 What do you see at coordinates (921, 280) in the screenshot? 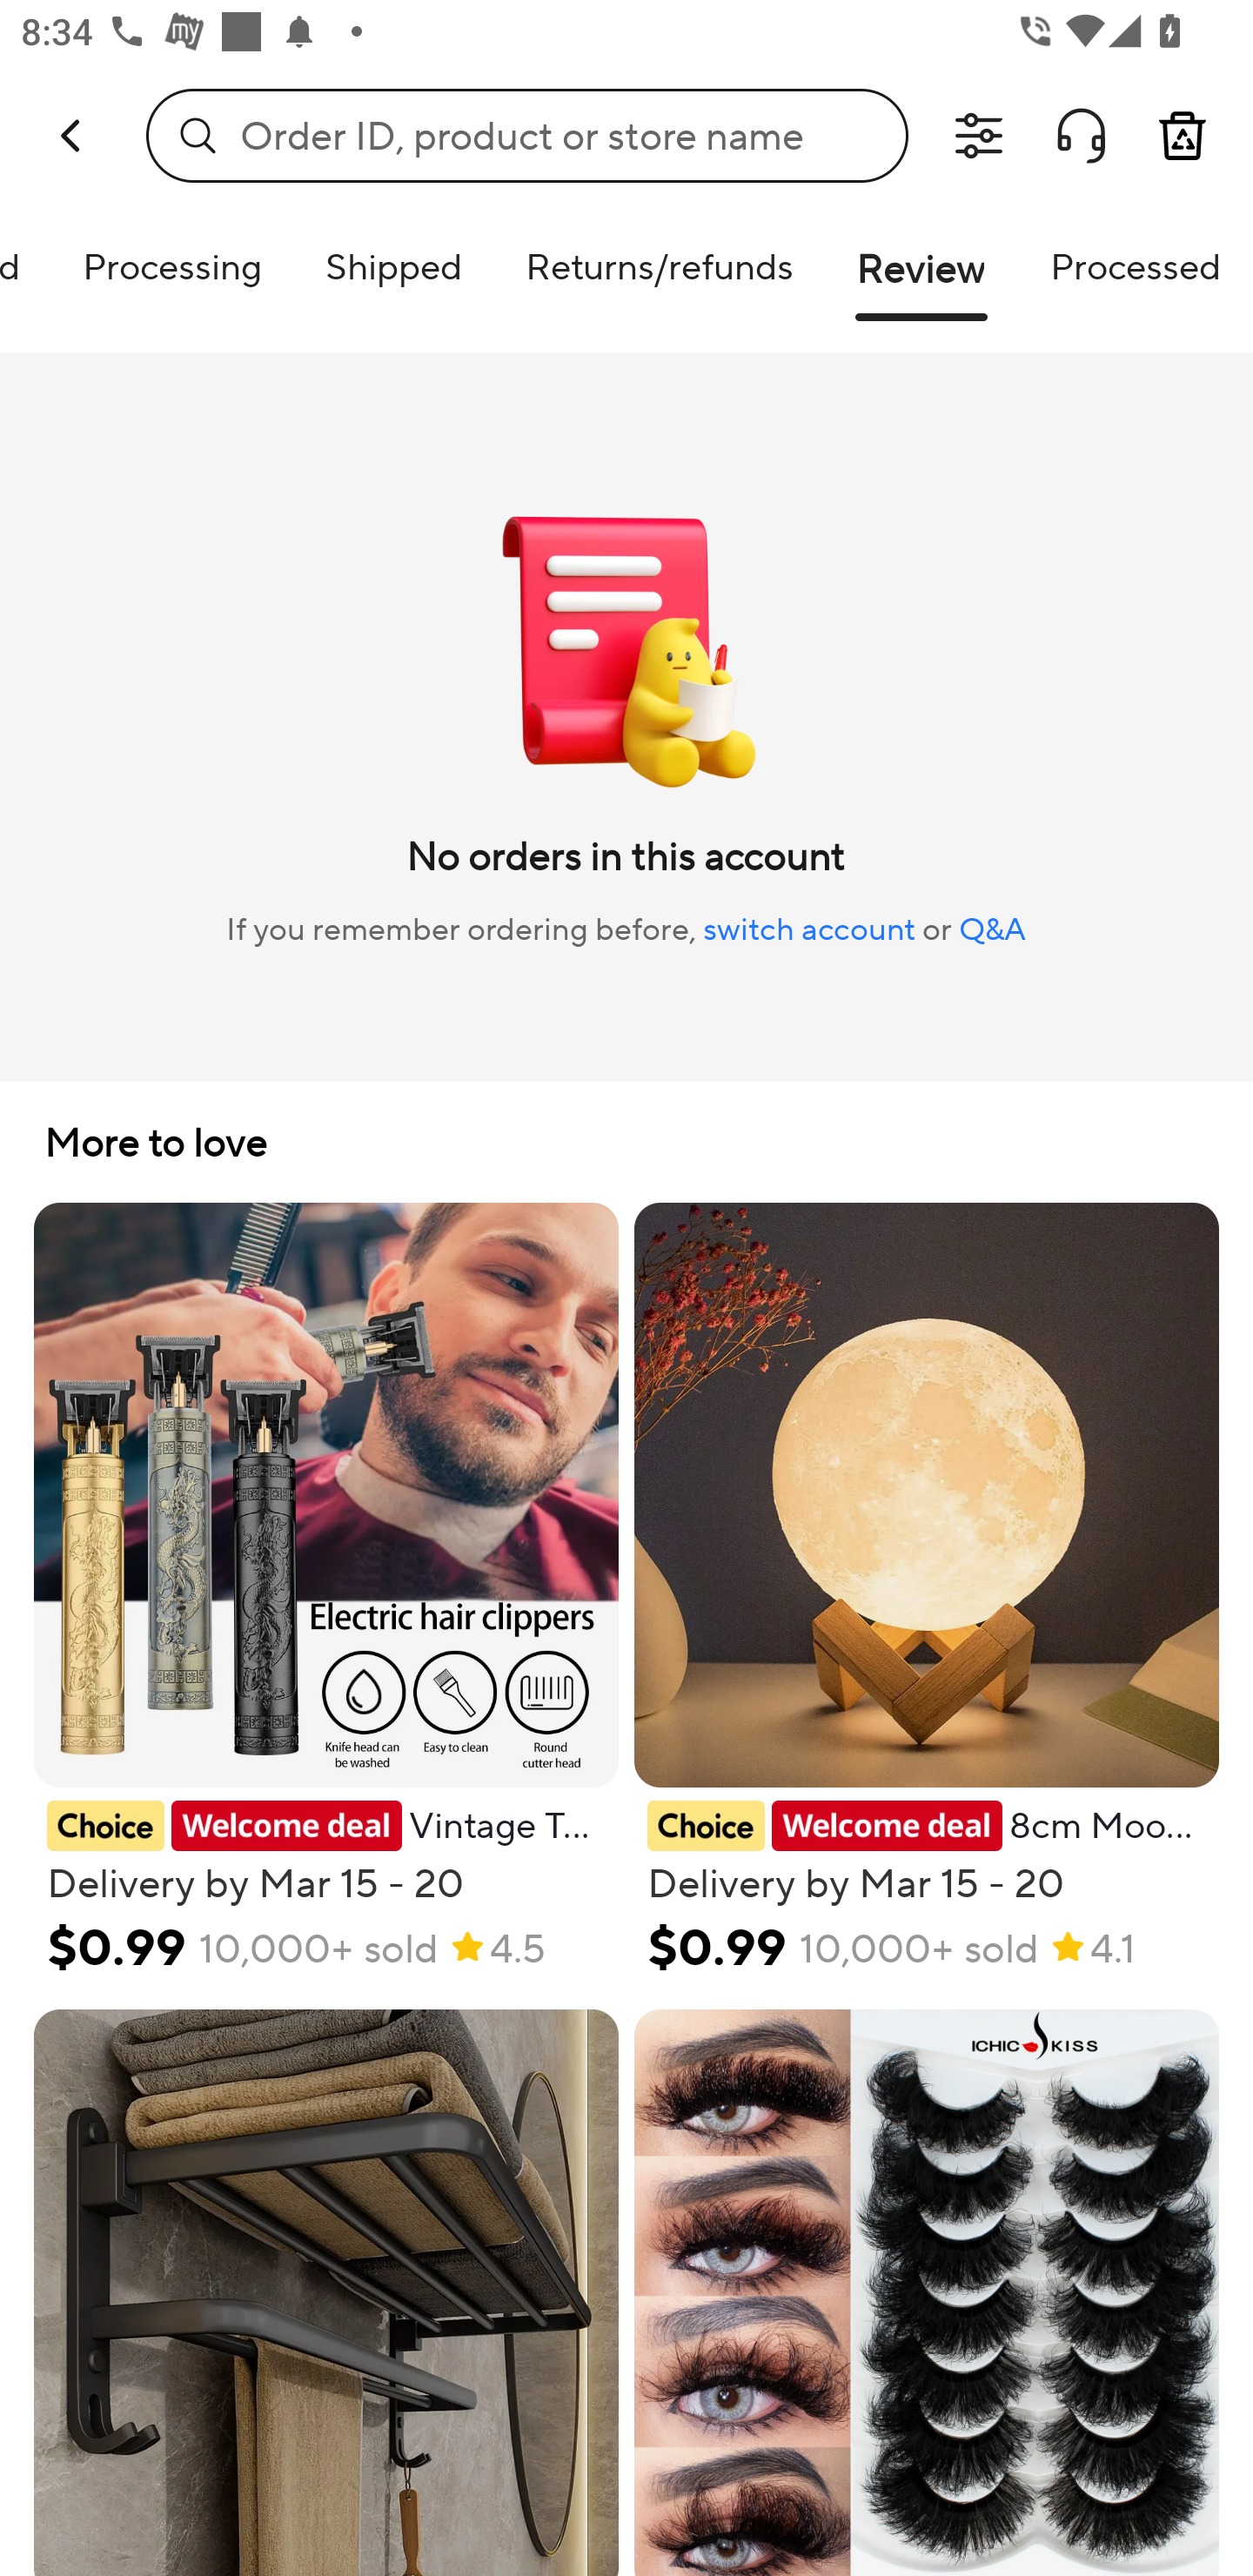
I see `Review` at bounding box center [921, 280].